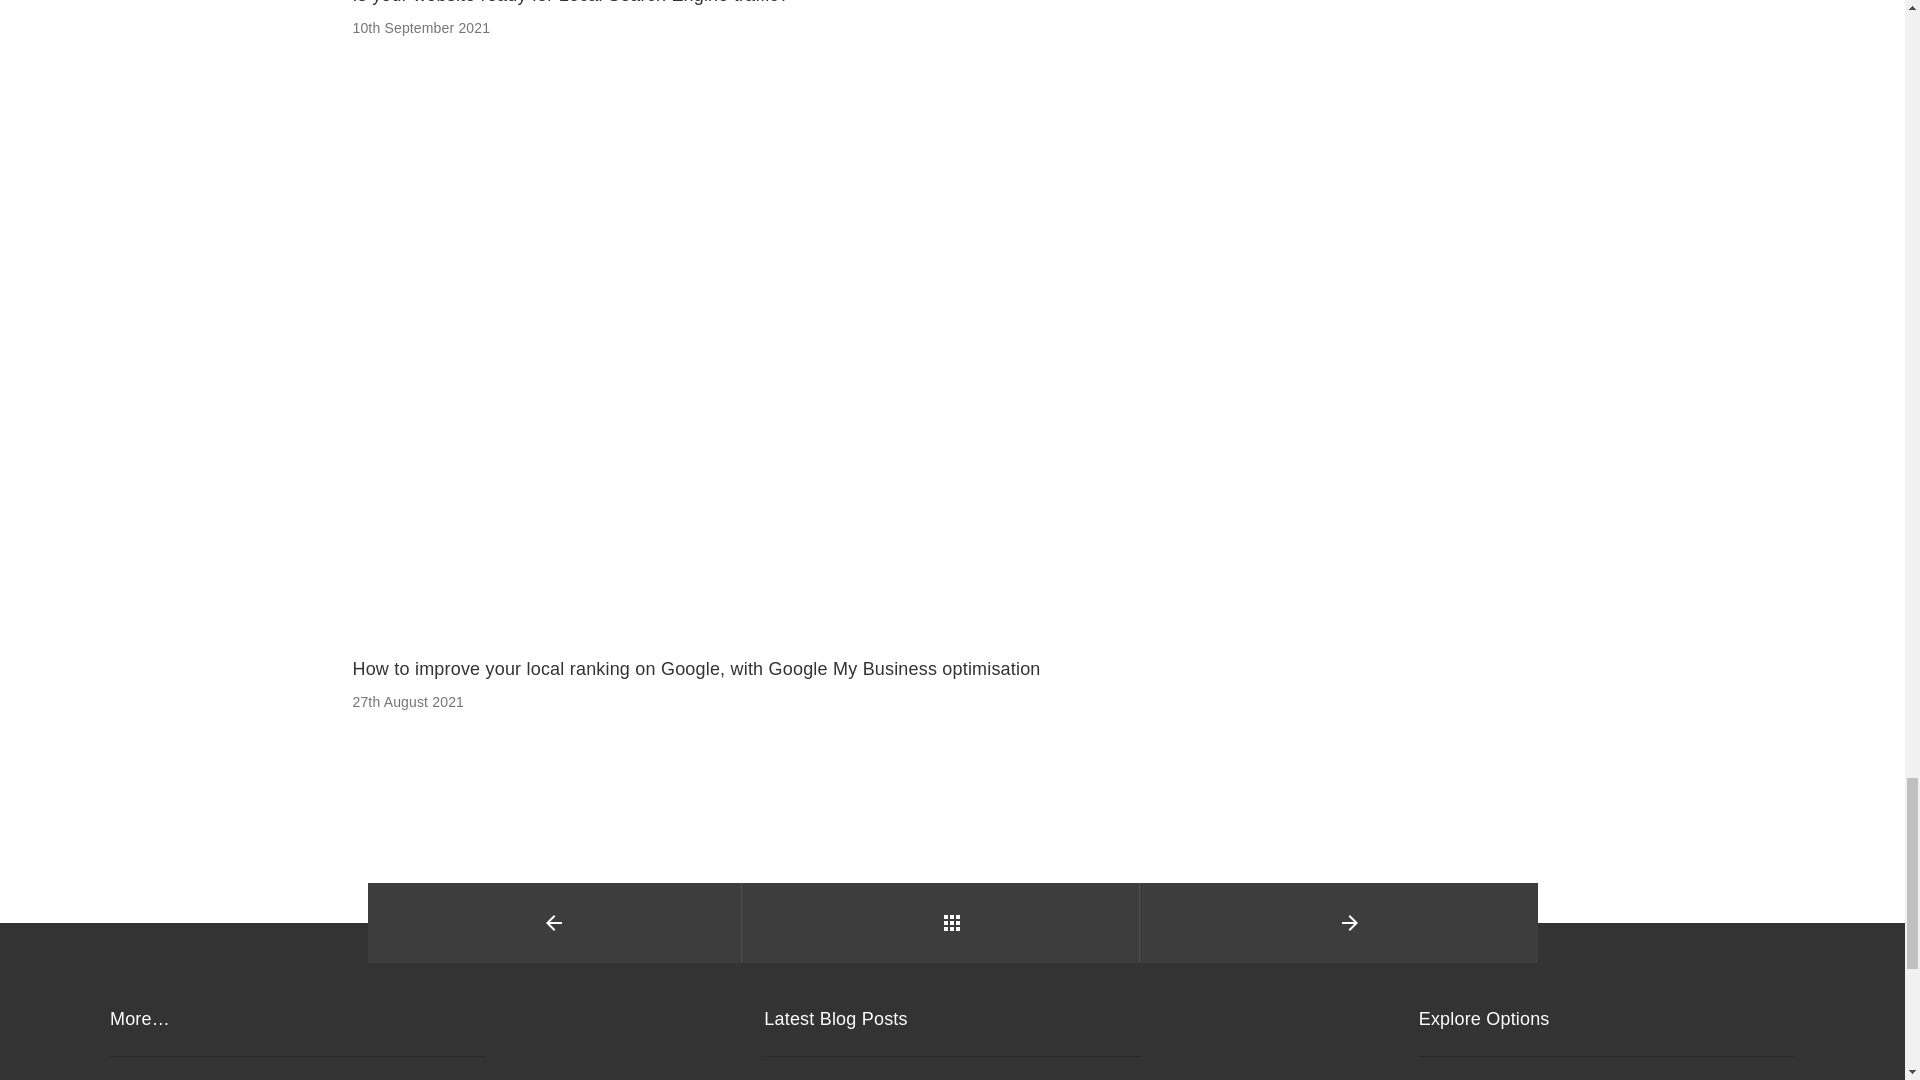 The image size is (1920, 1080). I want to click on Is your website ready for Local Search Engine traffic?, so click(569, 2).